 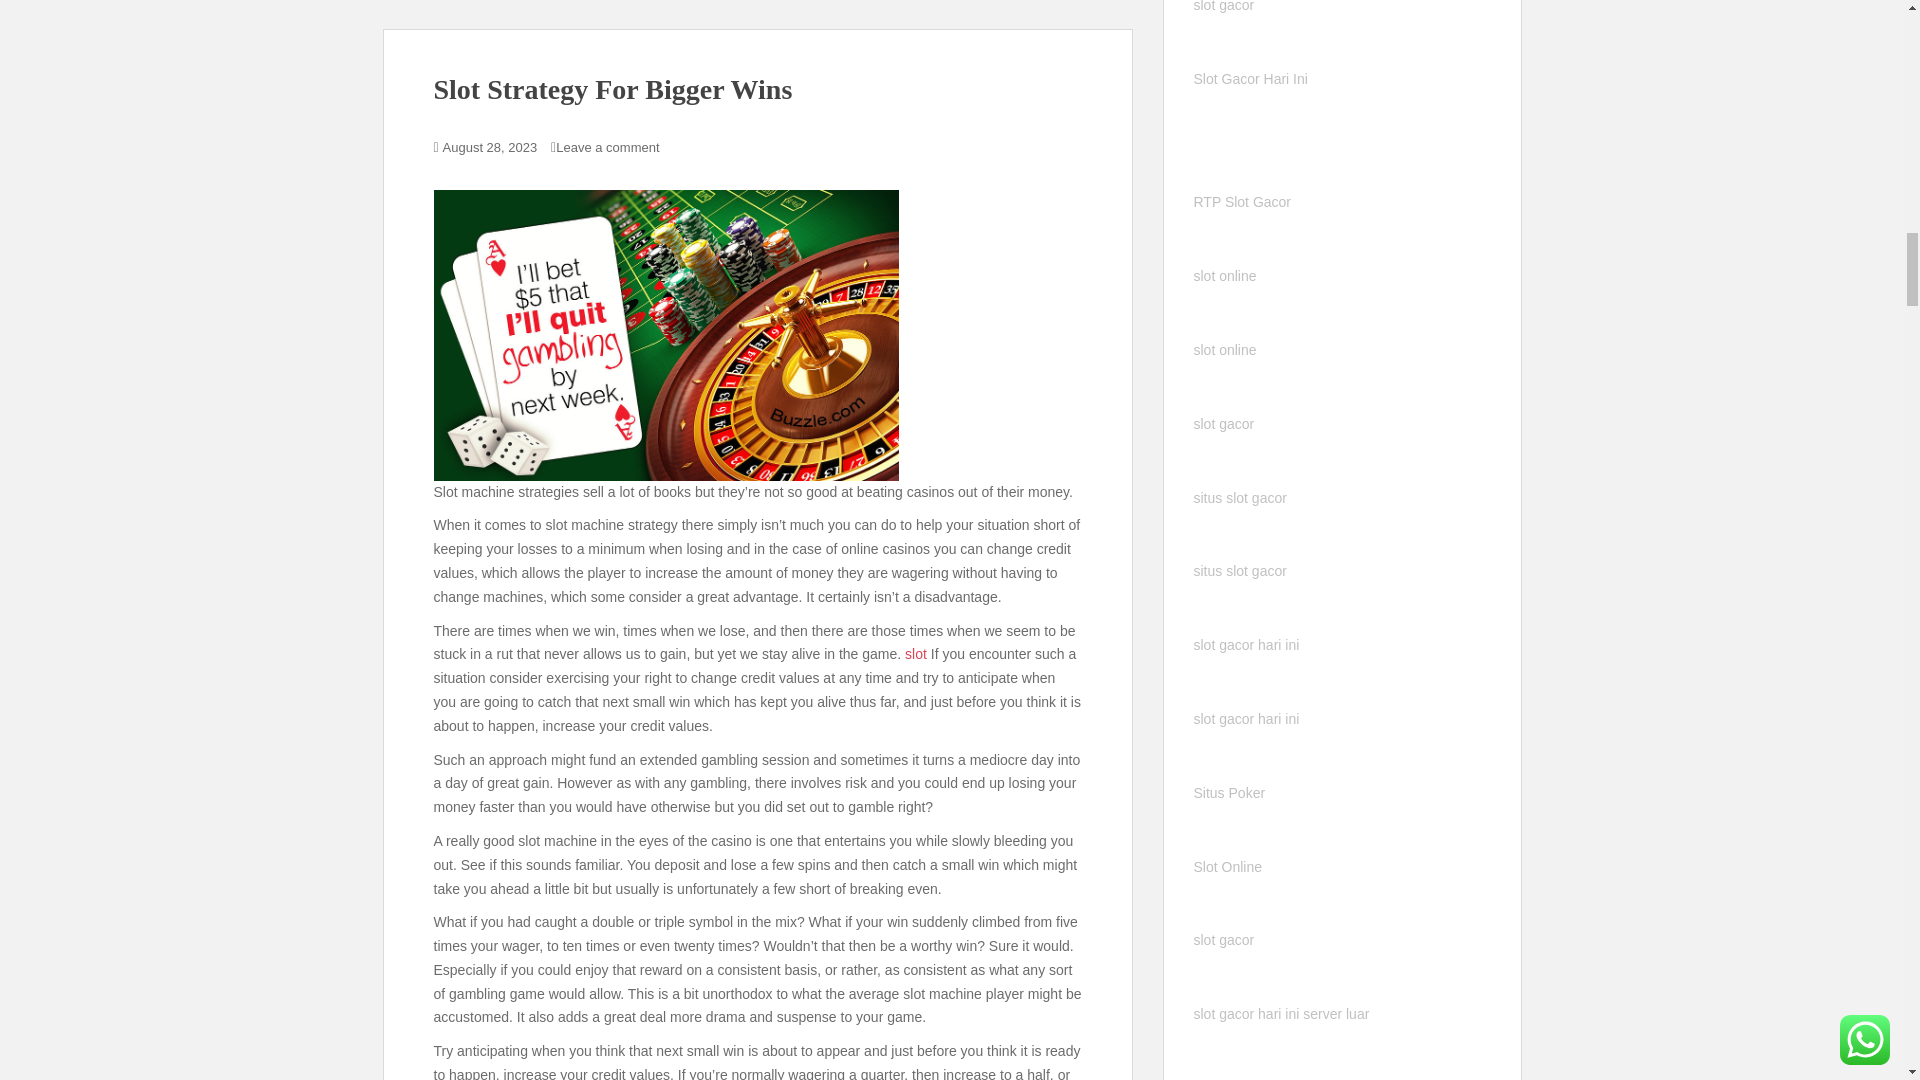 What do you see at coordinates (612, 89) in the screenshot?
I see `Slot Strategy For Bigger Wins` at bounding box center [612, 89].